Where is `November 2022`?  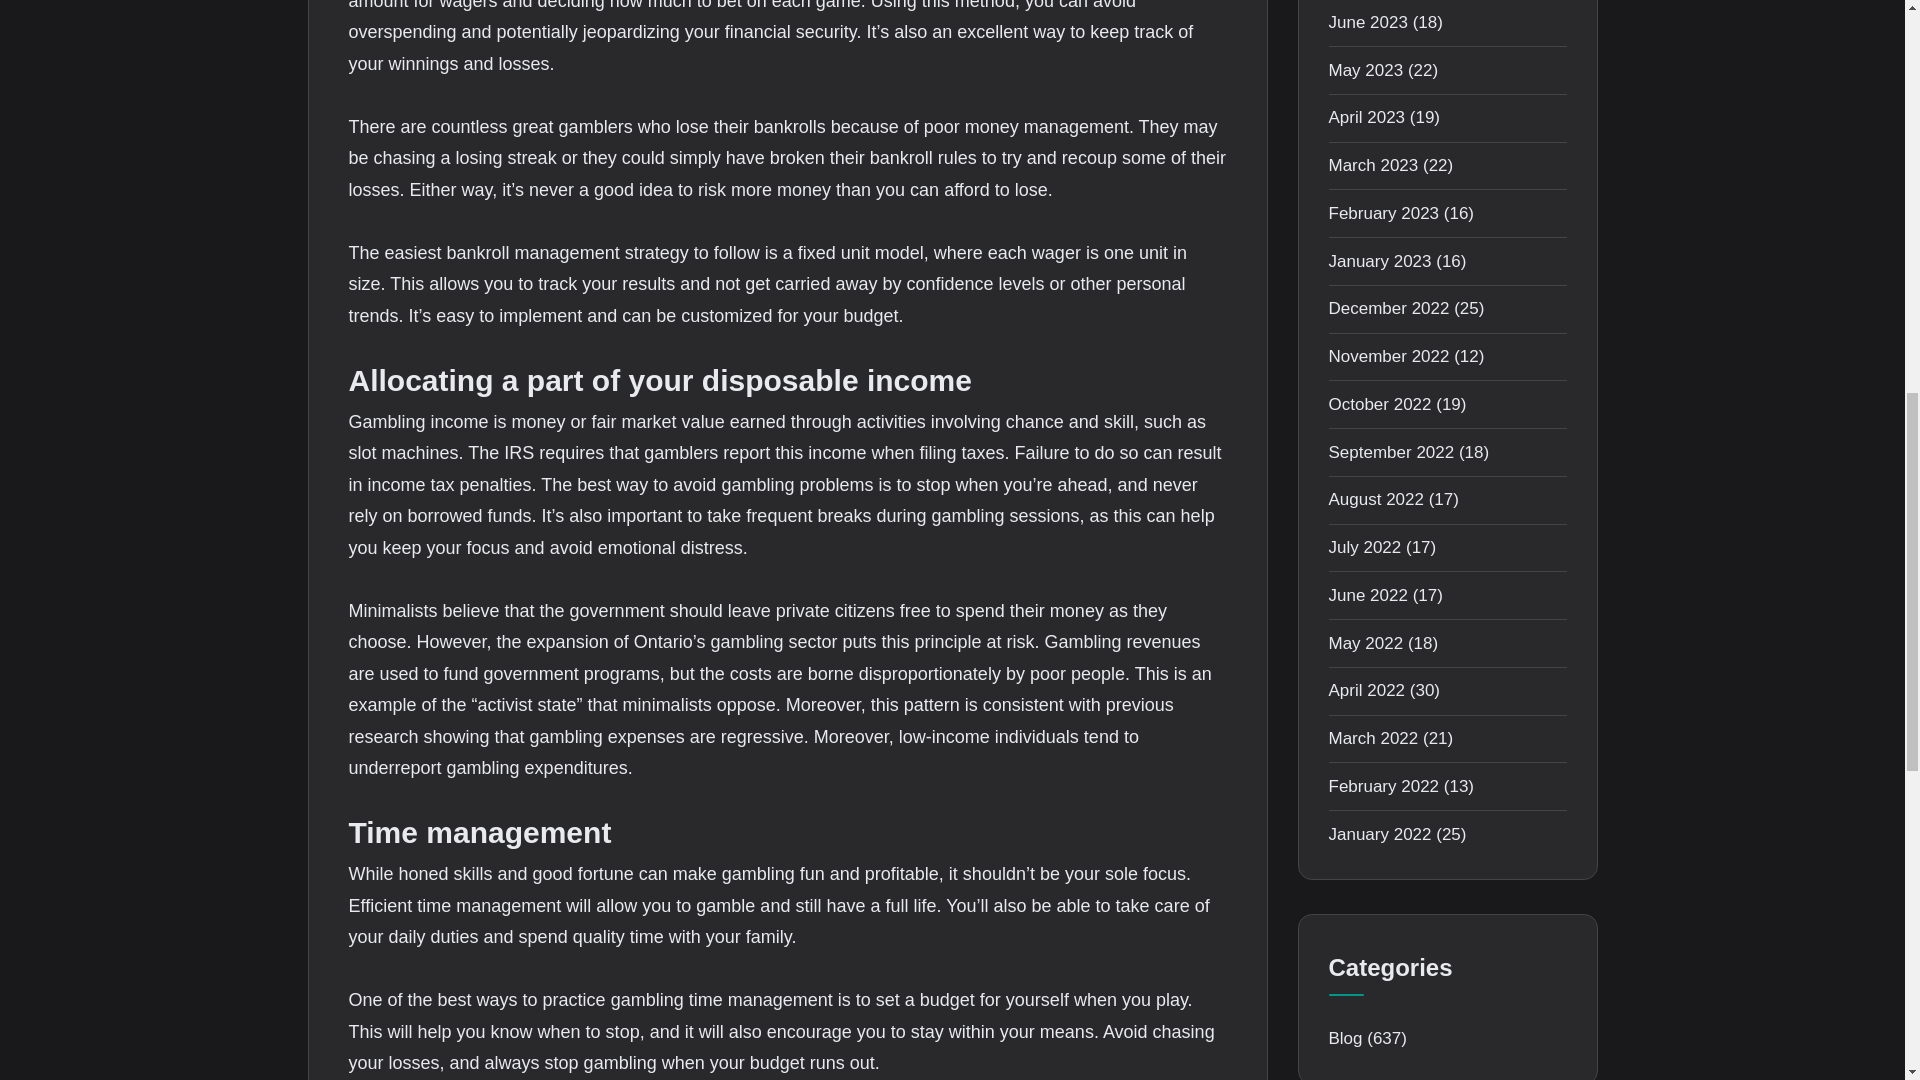
November 2022 is located at coordinates (1388, 356).